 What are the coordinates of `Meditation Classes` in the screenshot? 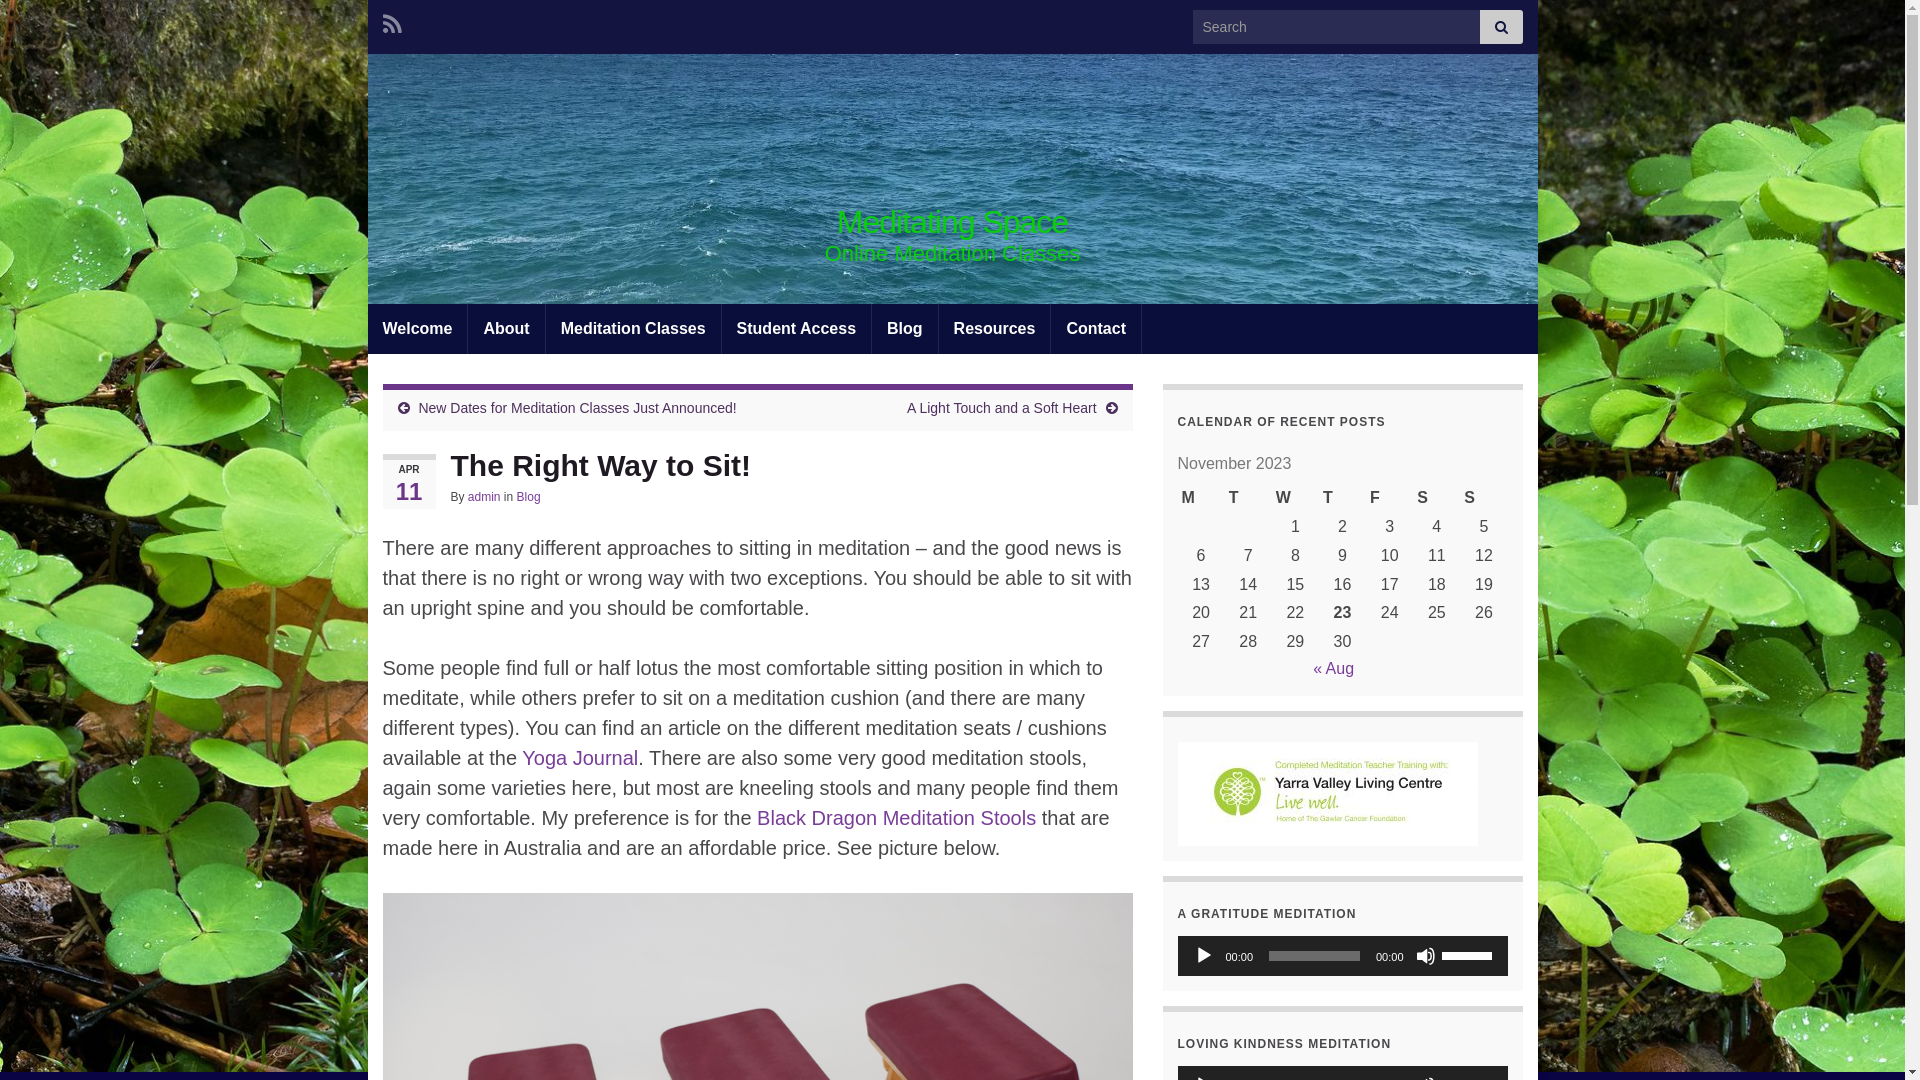 It's located at (634, 329).